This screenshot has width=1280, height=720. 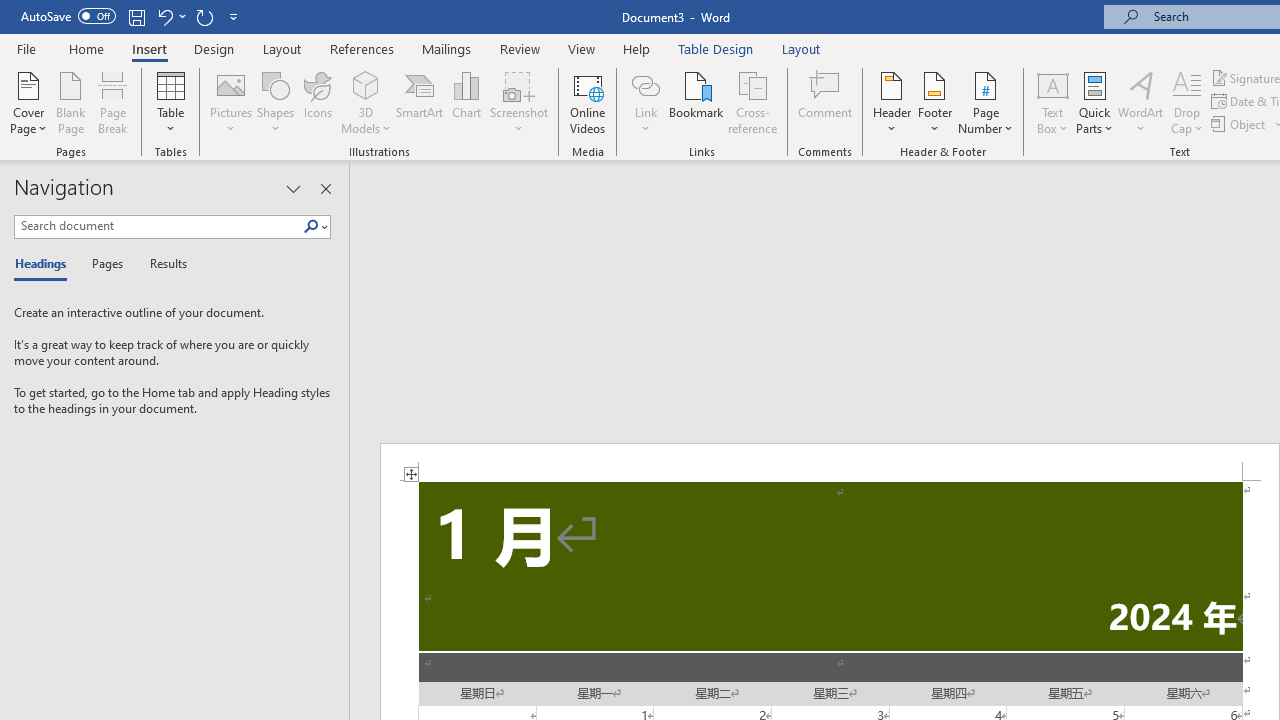 I want to click on 3D Models, so click(x=366, y=102).